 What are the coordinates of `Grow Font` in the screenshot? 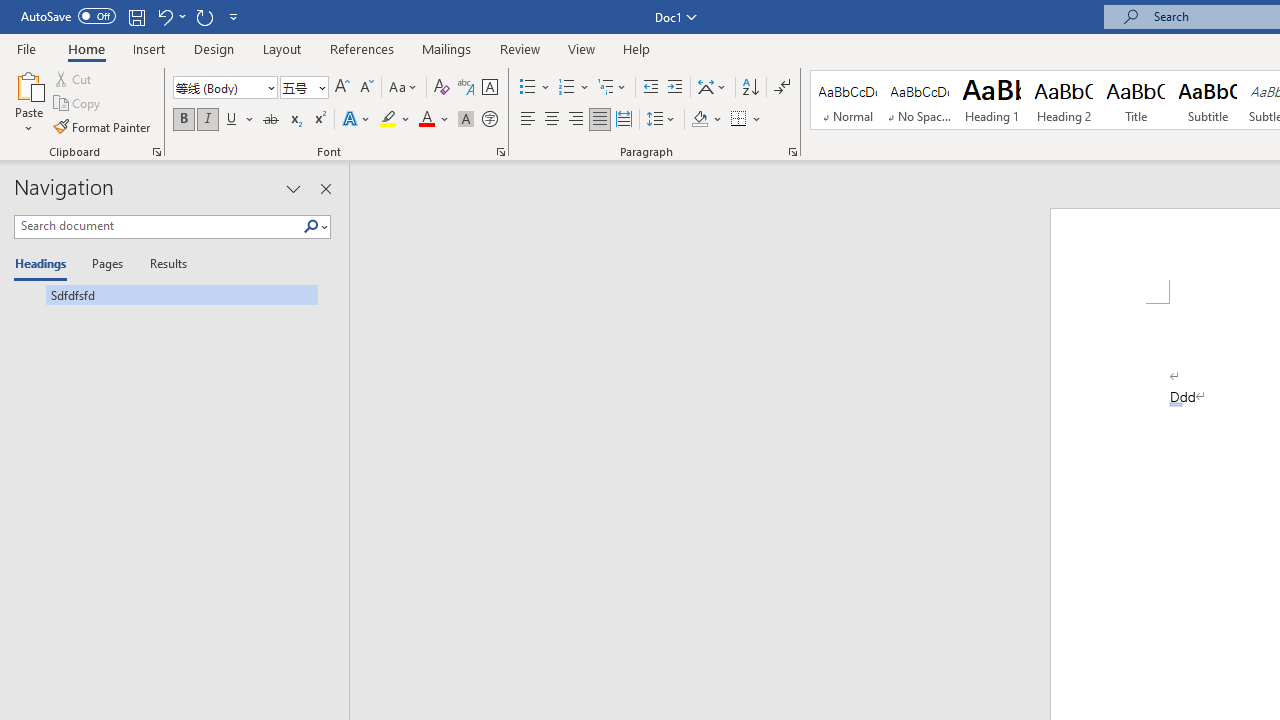 It's located at (342, 88).